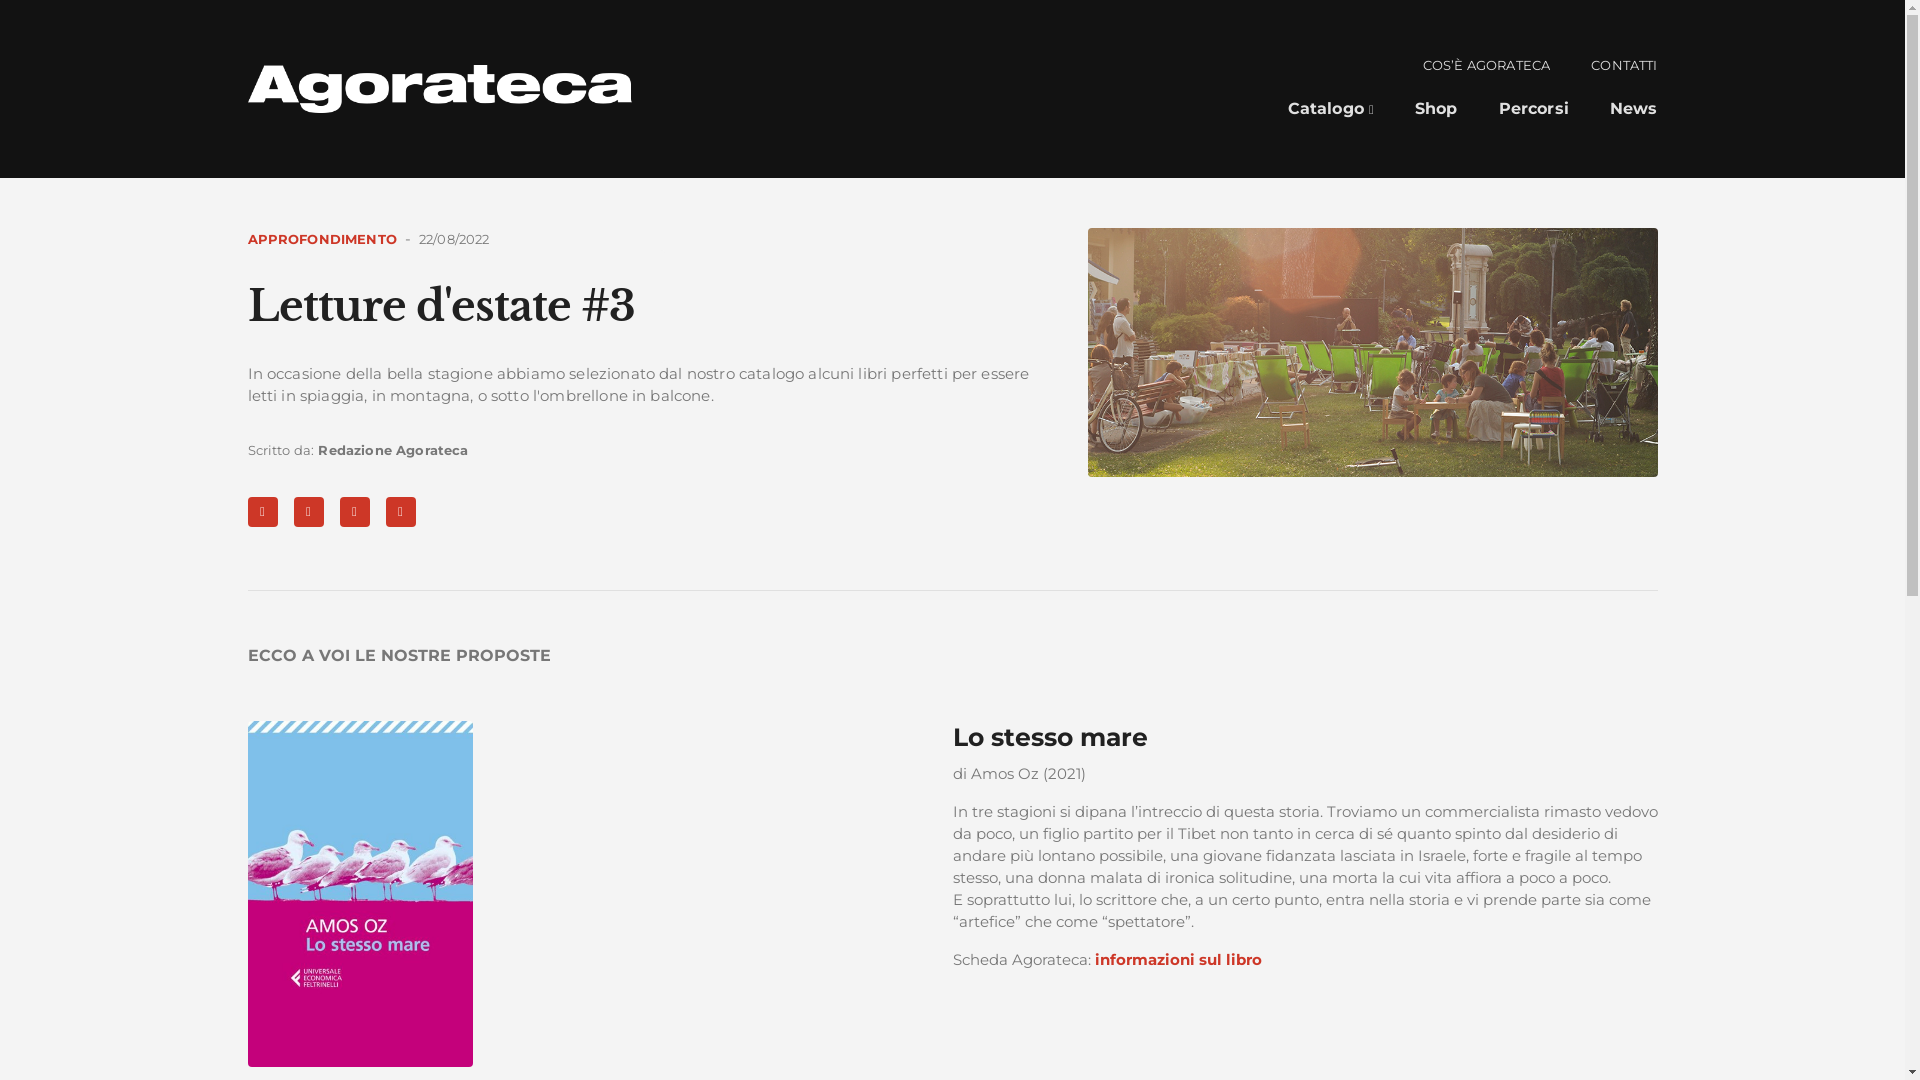 Image resolution: width=1920 pixels, height=1080 pixels. I want to click on Catalogo, so click(1331, 111).